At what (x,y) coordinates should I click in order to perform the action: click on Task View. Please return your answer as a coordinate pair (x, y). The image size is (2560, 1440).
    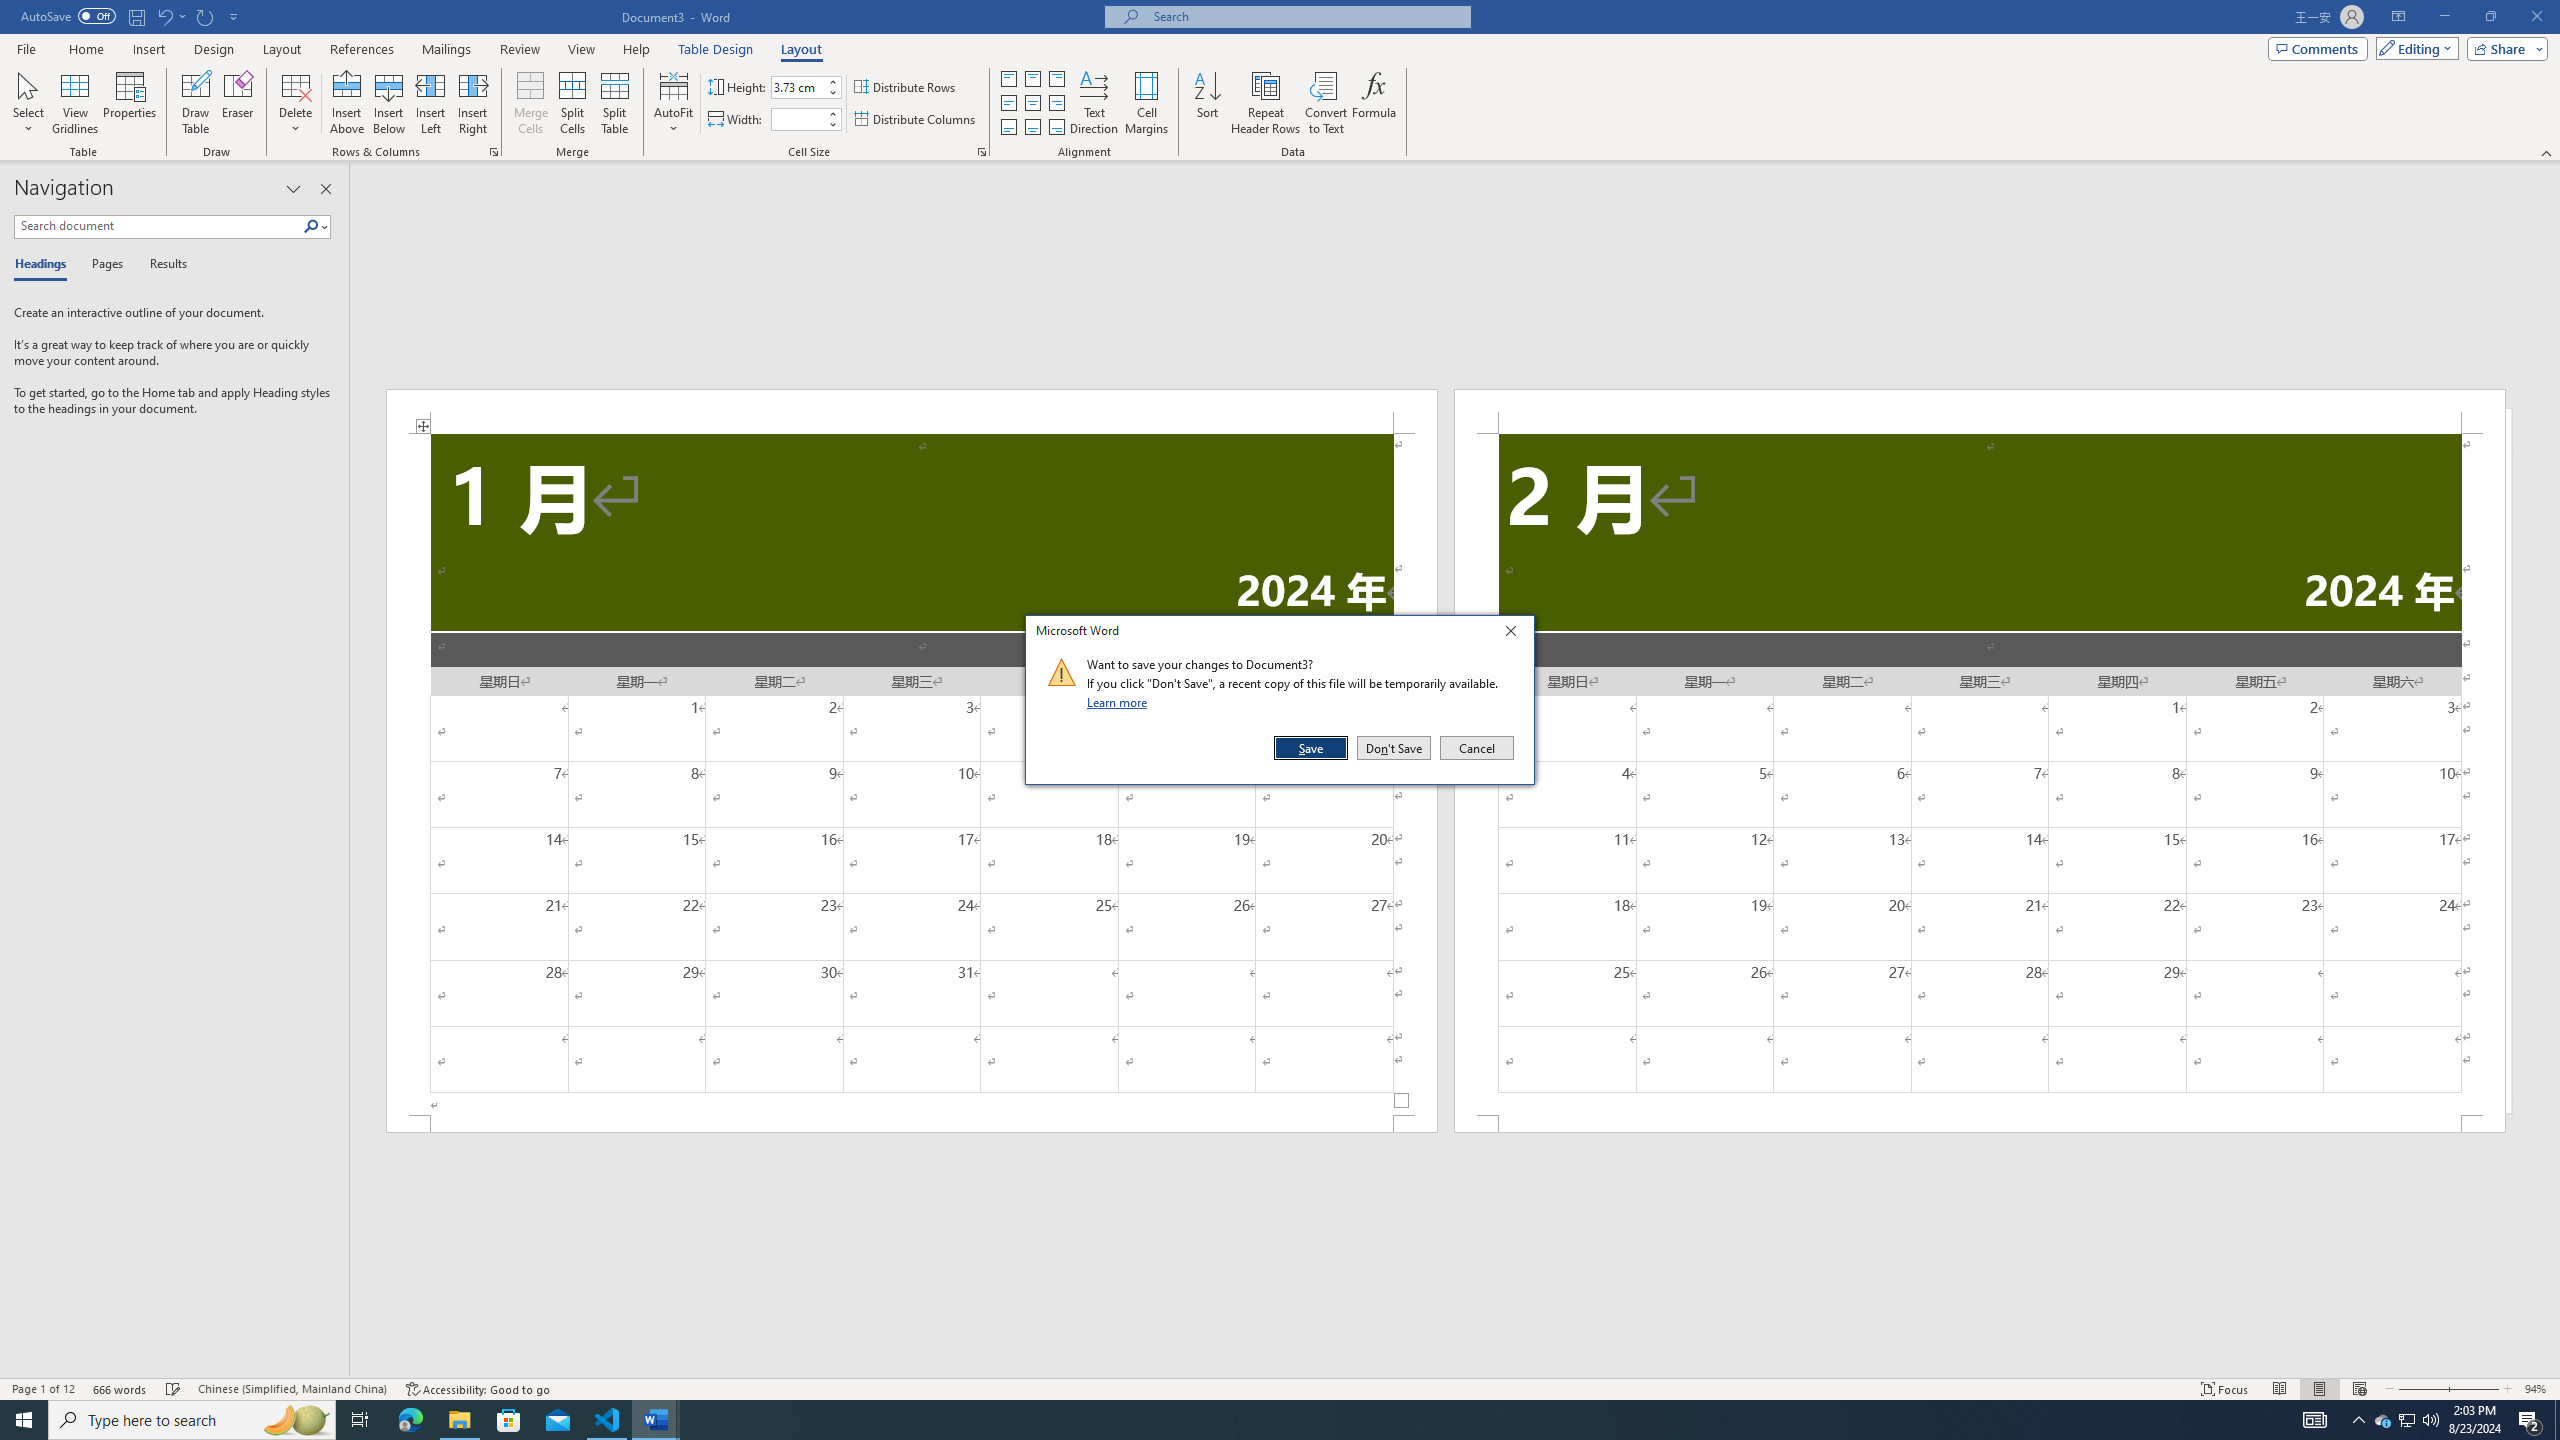
    Looking at the image, I should click on (360, 1420).